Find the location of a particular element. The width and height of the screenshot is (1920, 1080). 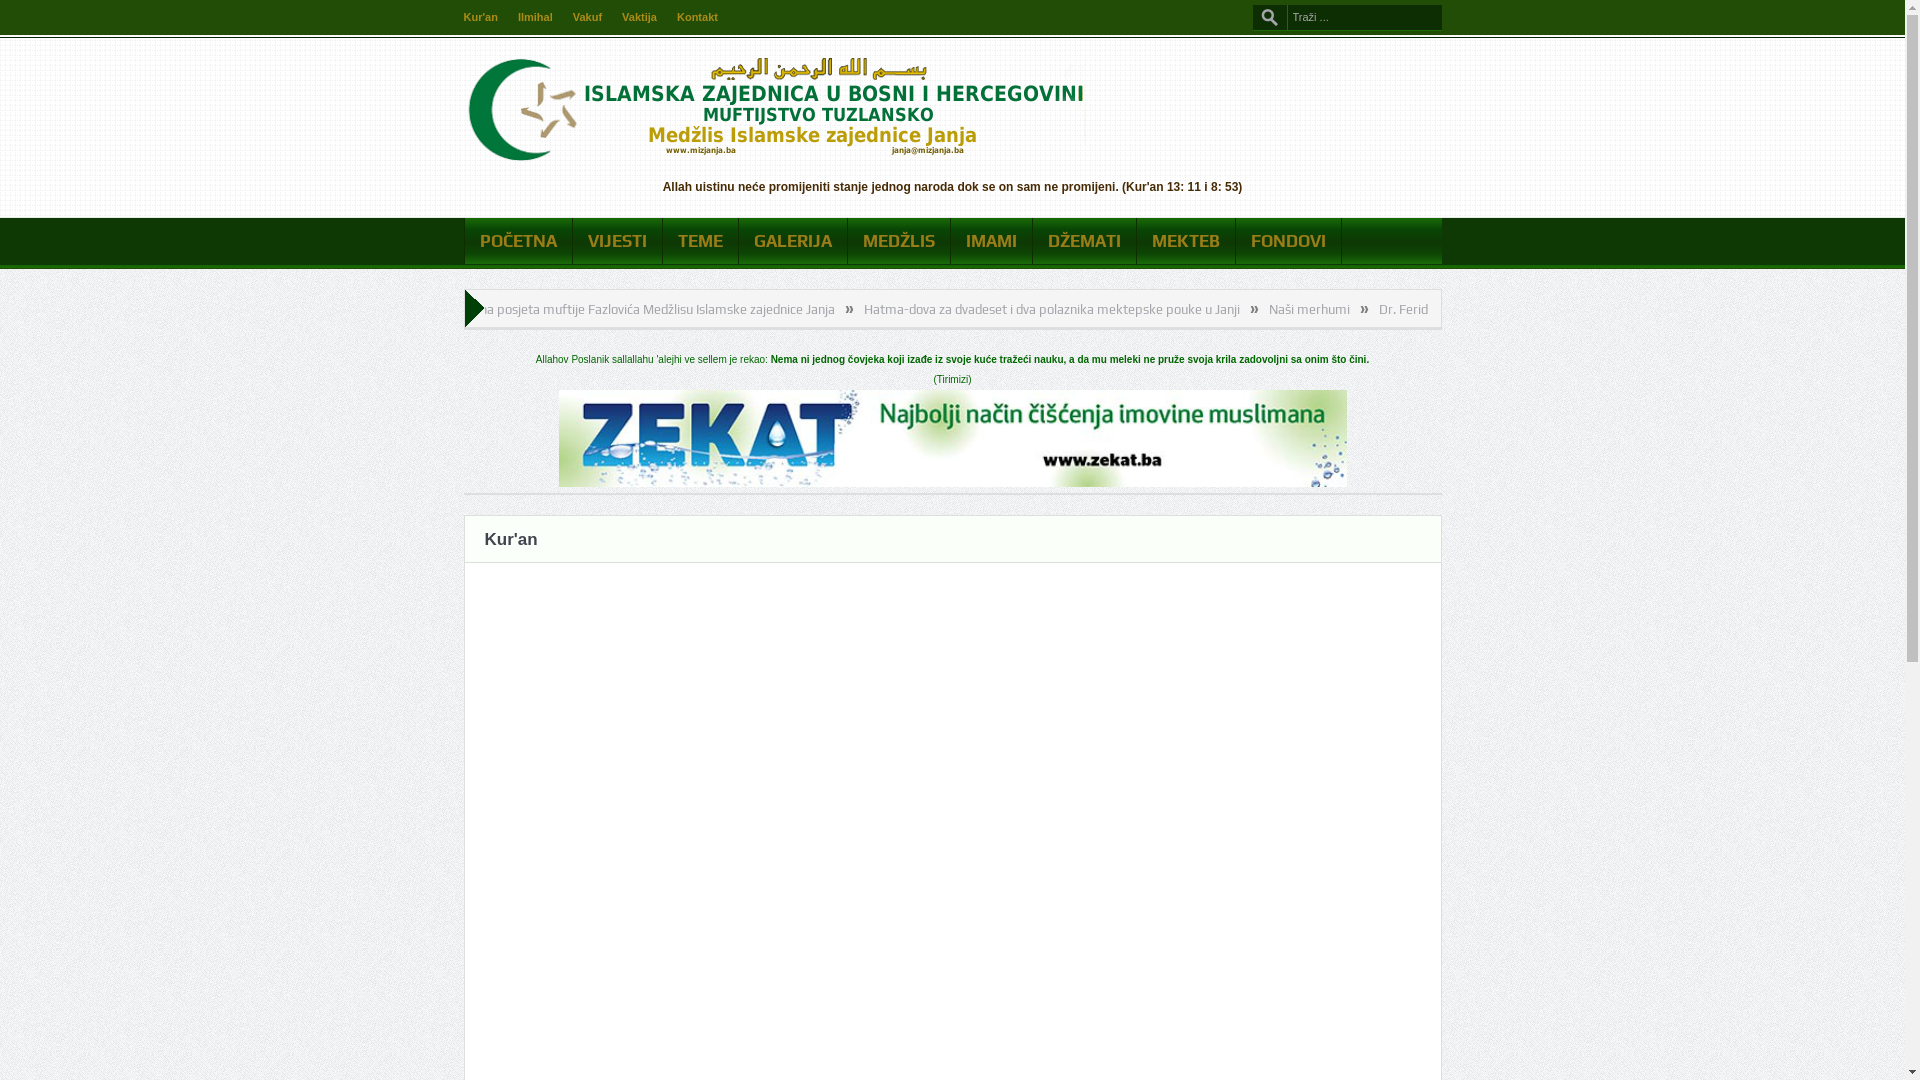

Vaktija is located at coordinates (640, 17).